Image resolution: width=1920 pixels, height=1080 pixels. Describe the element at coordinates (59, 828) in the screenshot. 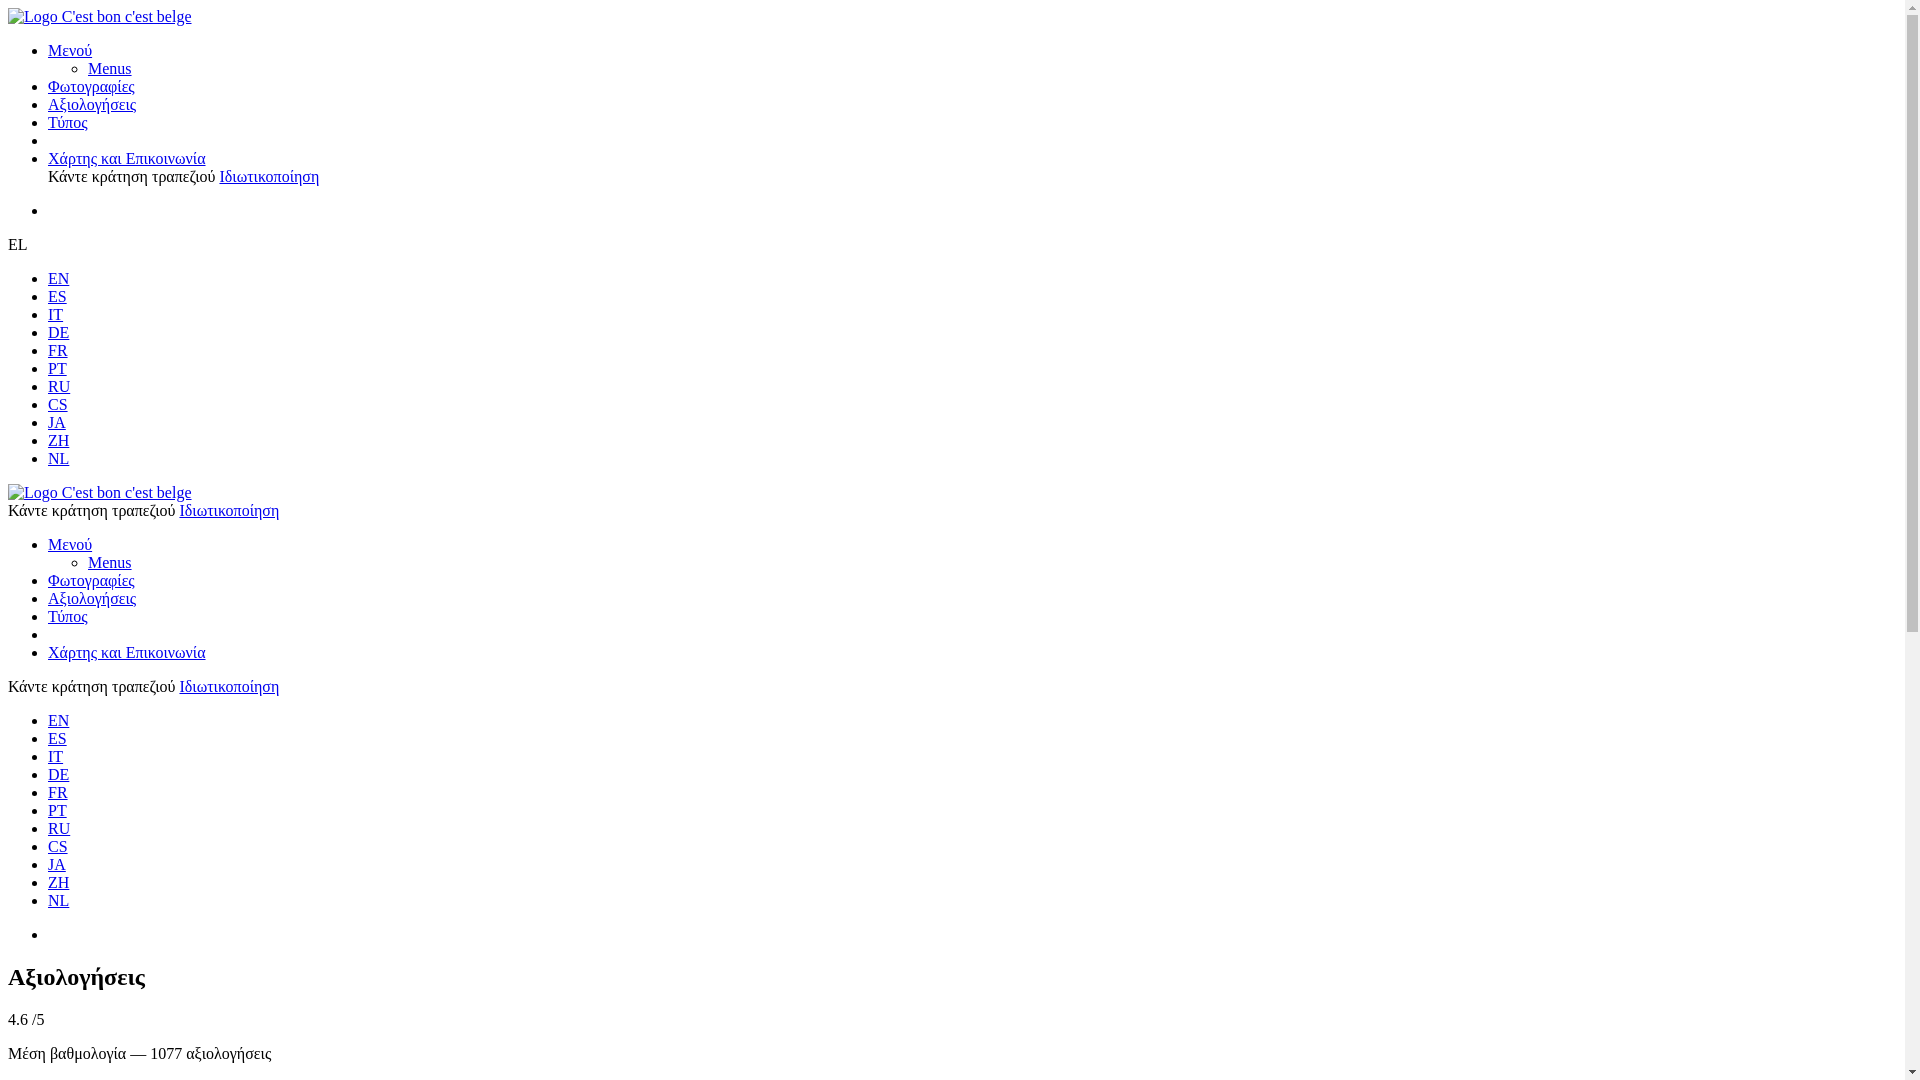

I see `RU` at that location.